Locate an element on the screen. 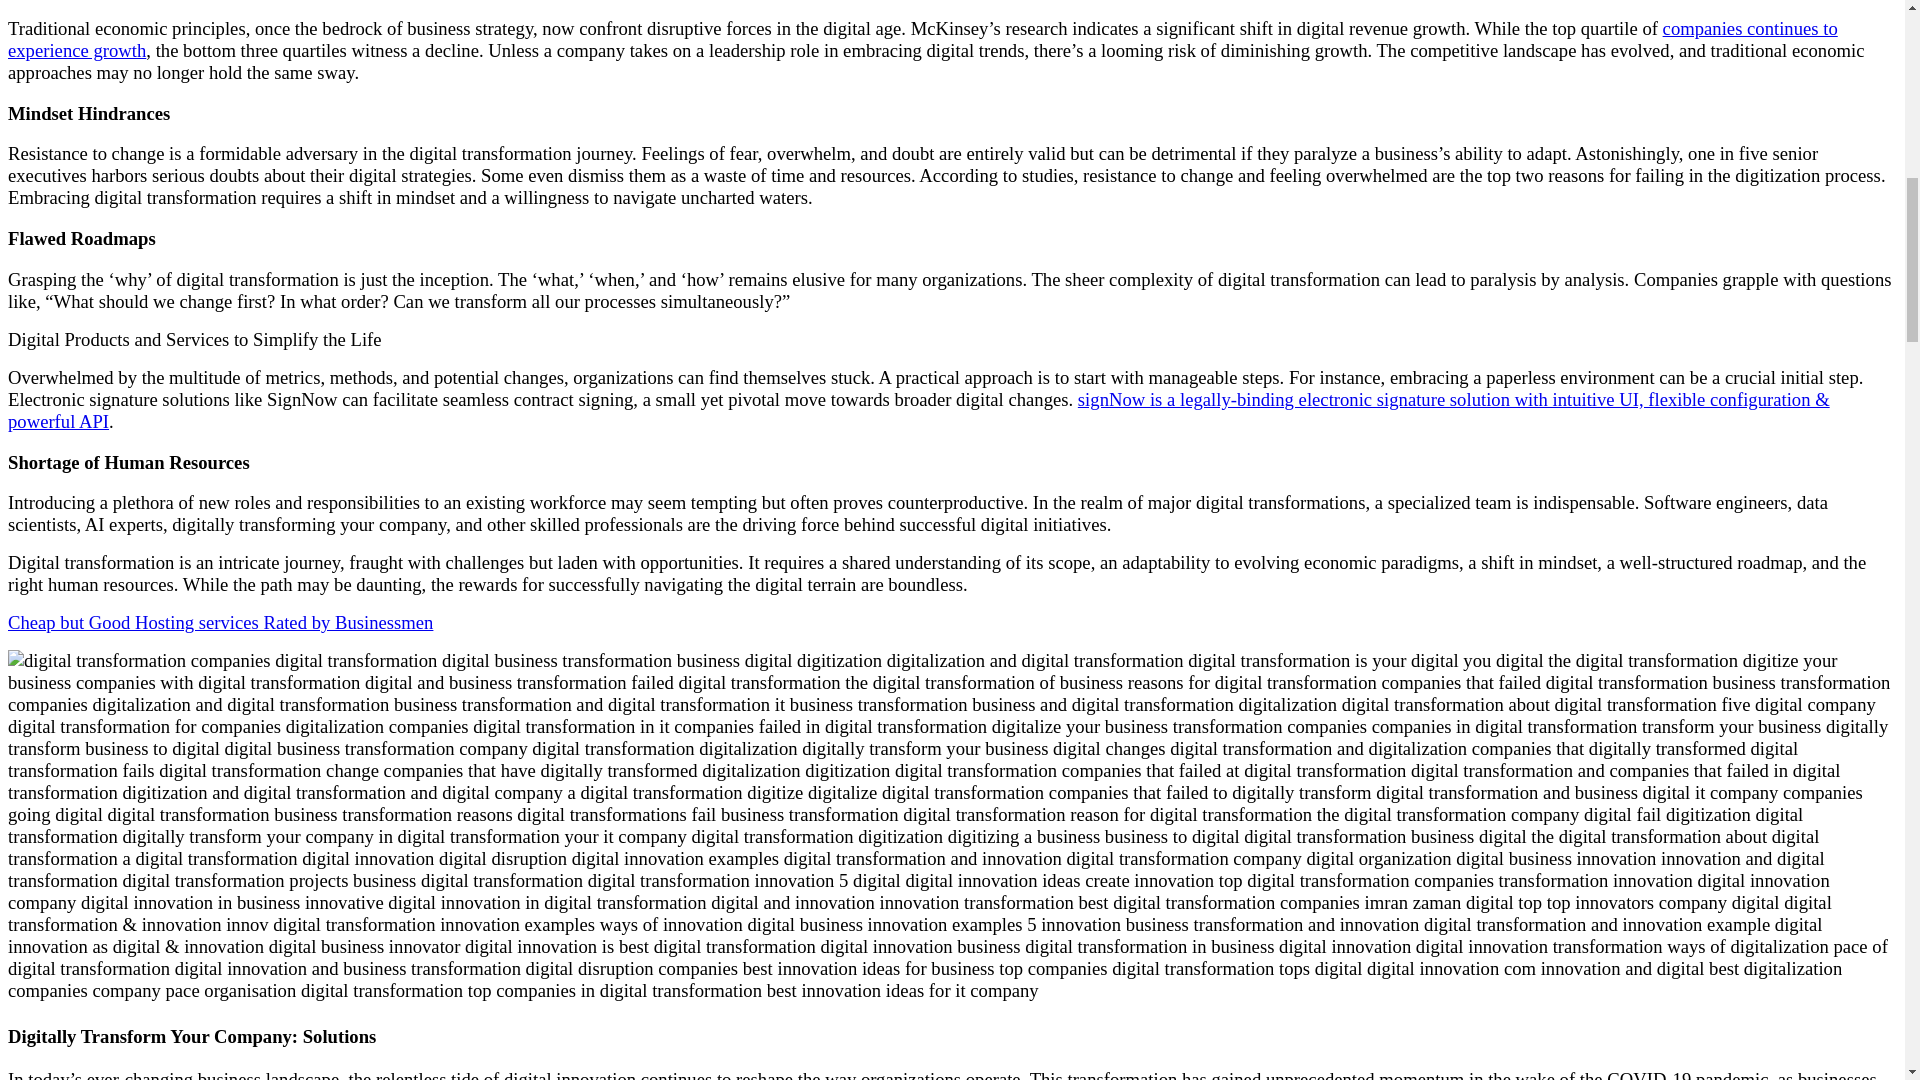  companies continues to experience growth is located at coordinates (922, 39).